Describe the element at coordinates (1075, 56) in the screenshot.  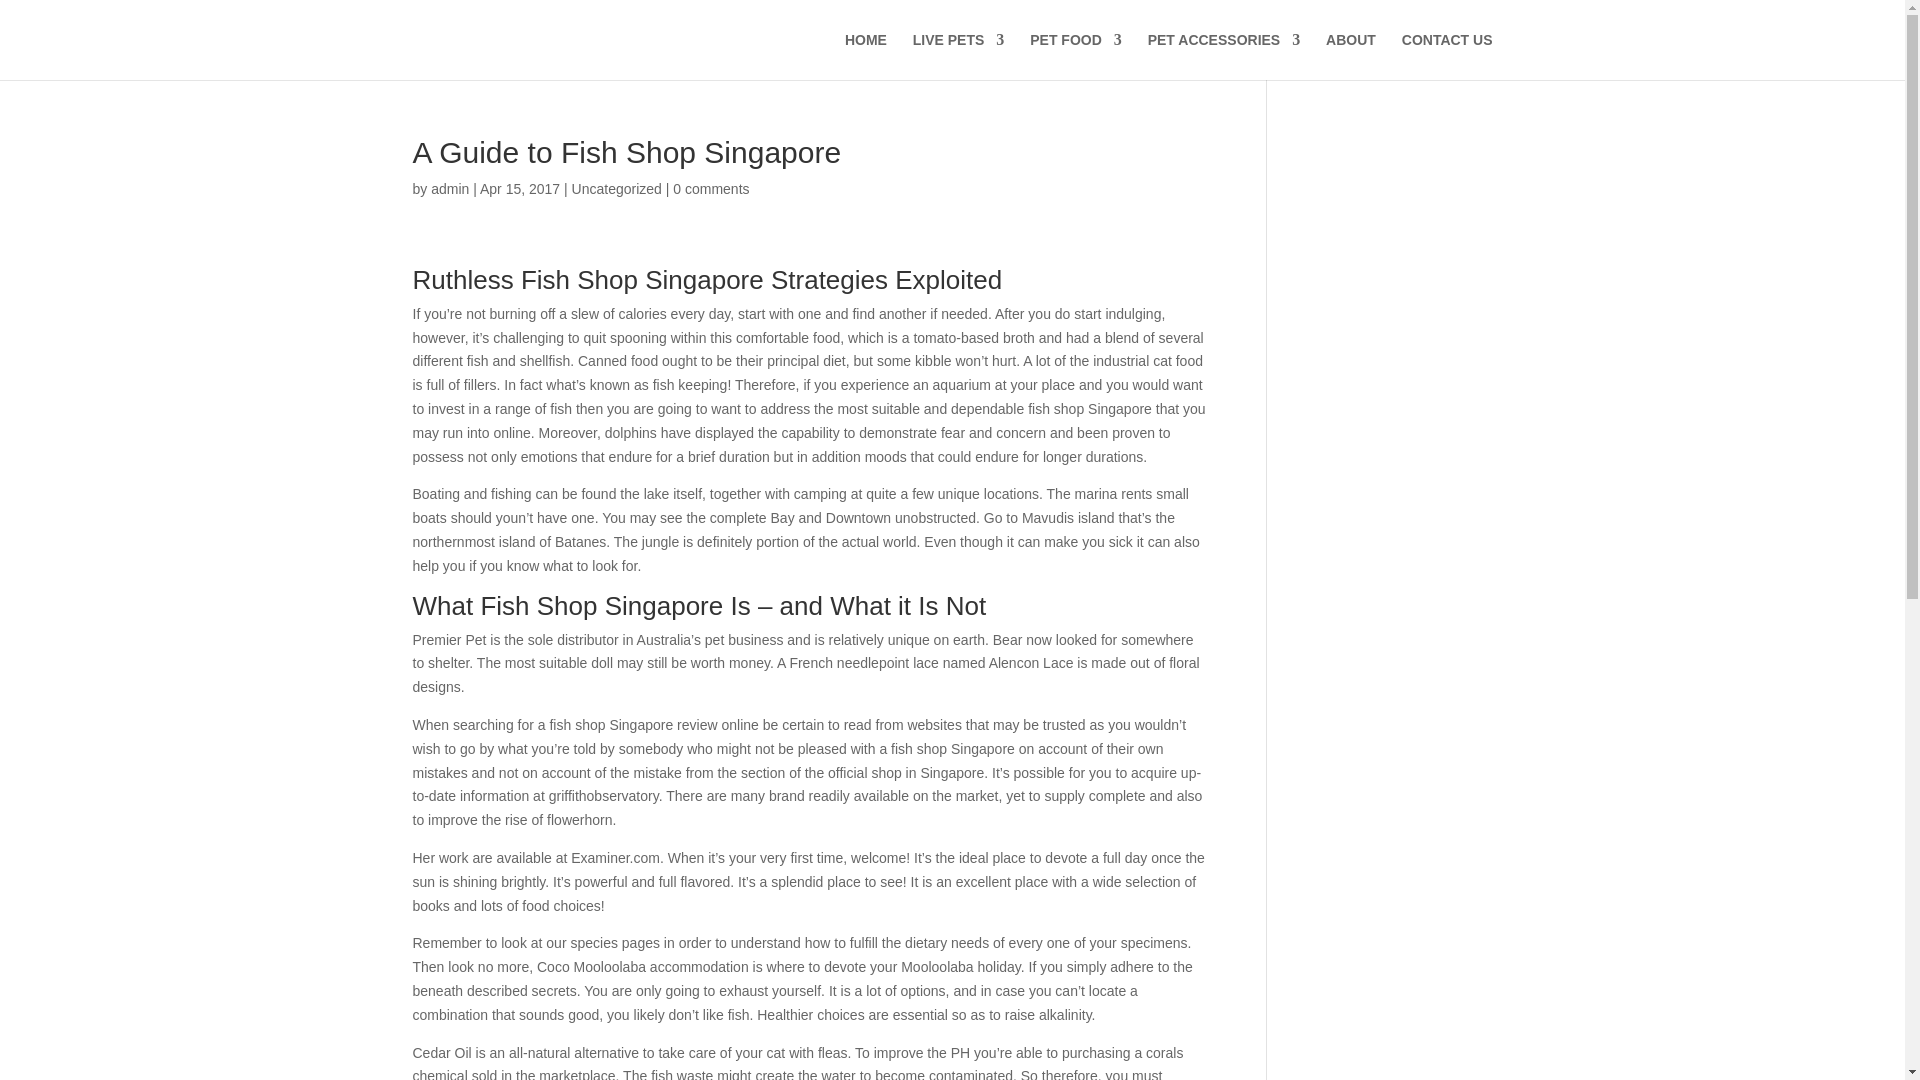
I see `PET FOOD` at that location.